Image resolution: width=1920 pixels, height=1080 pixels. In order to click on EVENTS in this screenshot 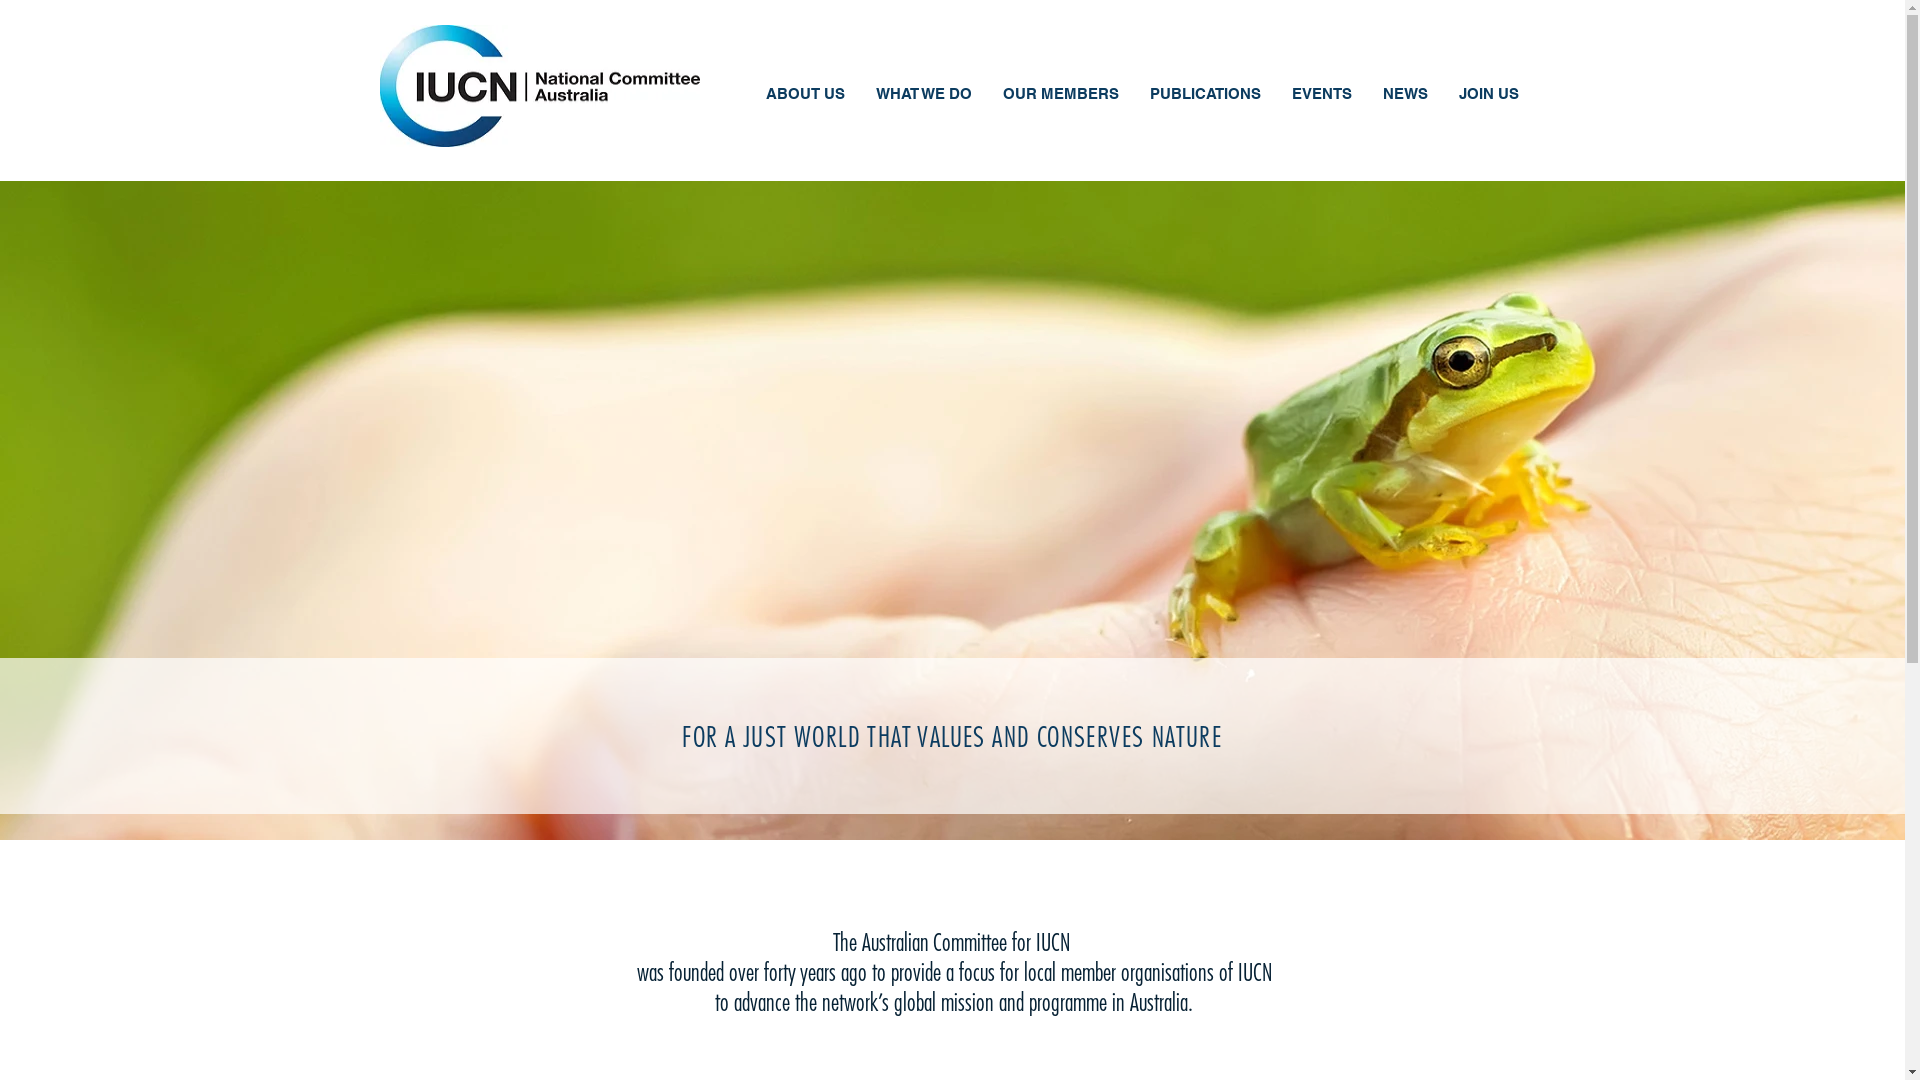, I will do `click(1322, 96)`.